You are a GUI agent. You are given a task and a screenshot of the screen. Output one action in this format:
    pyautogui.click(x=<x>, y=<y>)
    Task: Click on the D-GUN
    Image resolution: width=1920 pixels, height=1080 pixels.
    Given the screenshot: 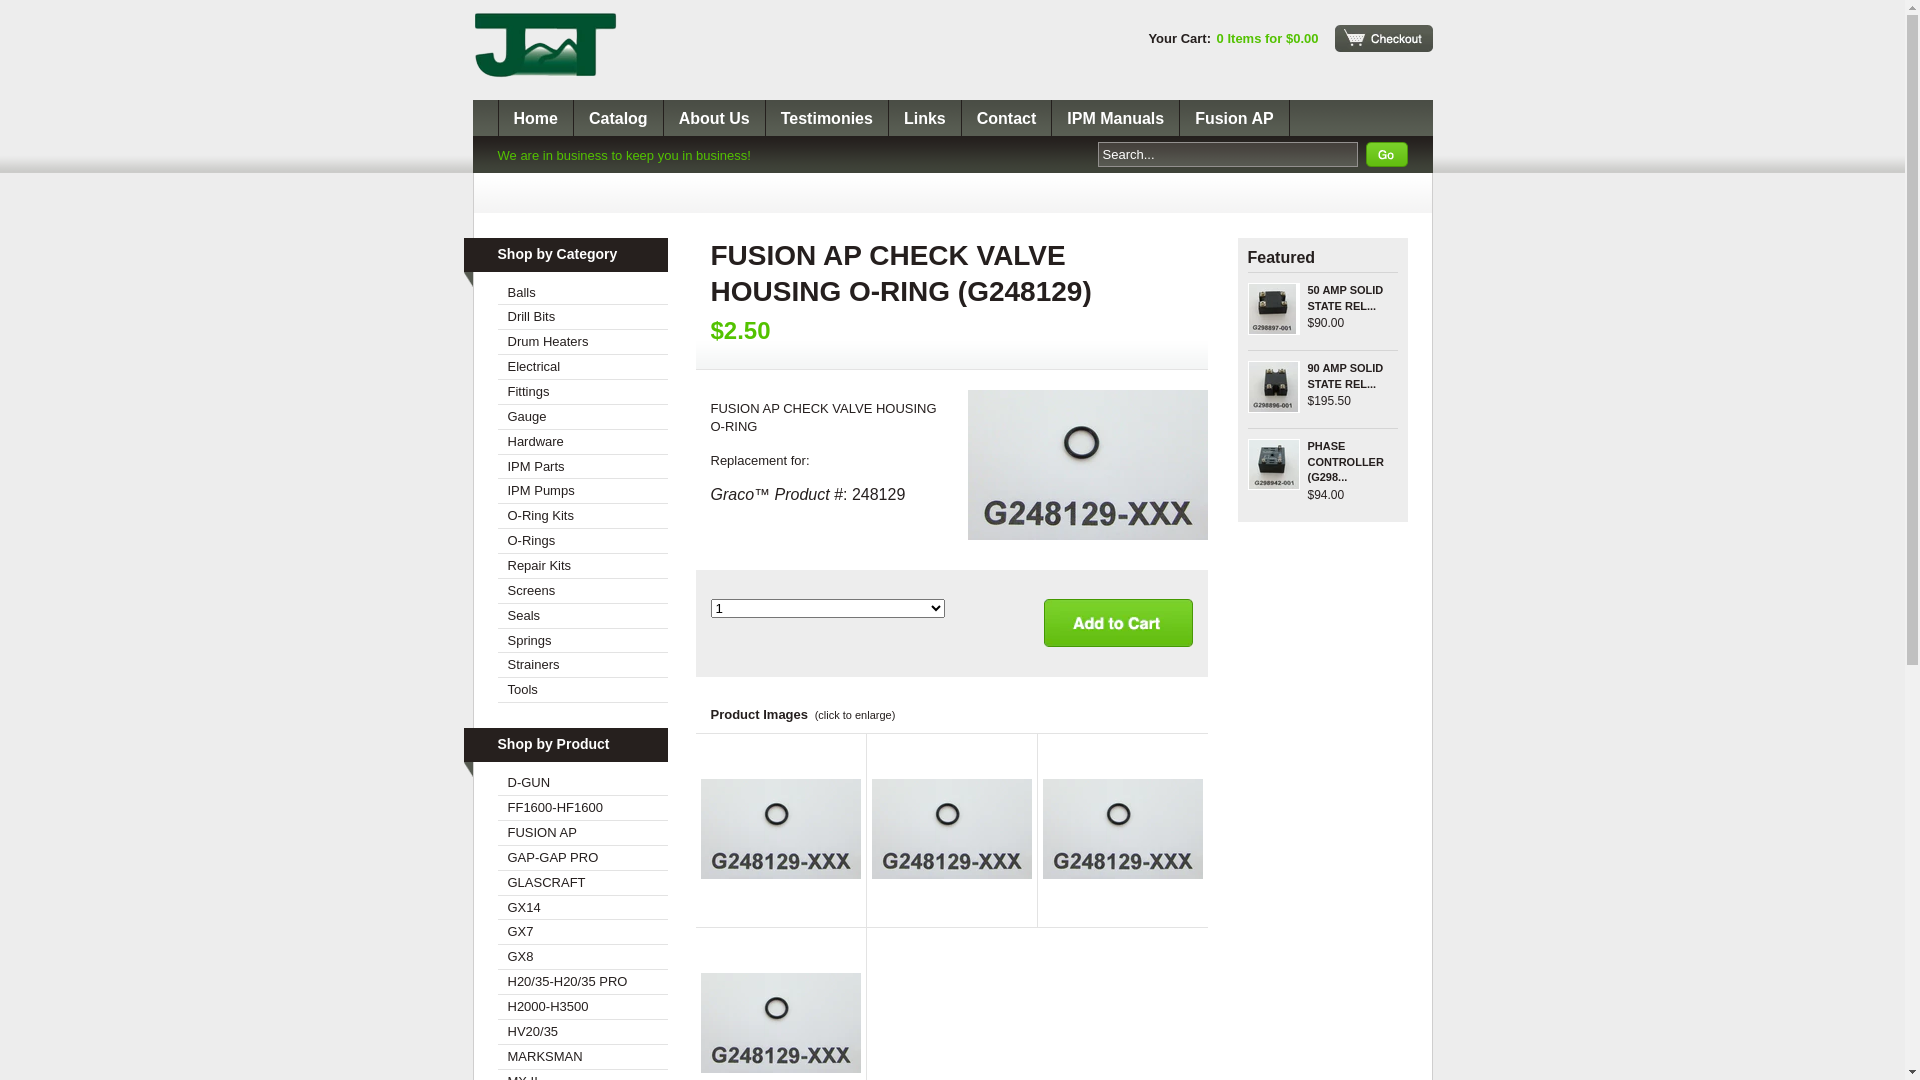 What is the action you would take?
    pyautogui.click(x=583, y=784)
    